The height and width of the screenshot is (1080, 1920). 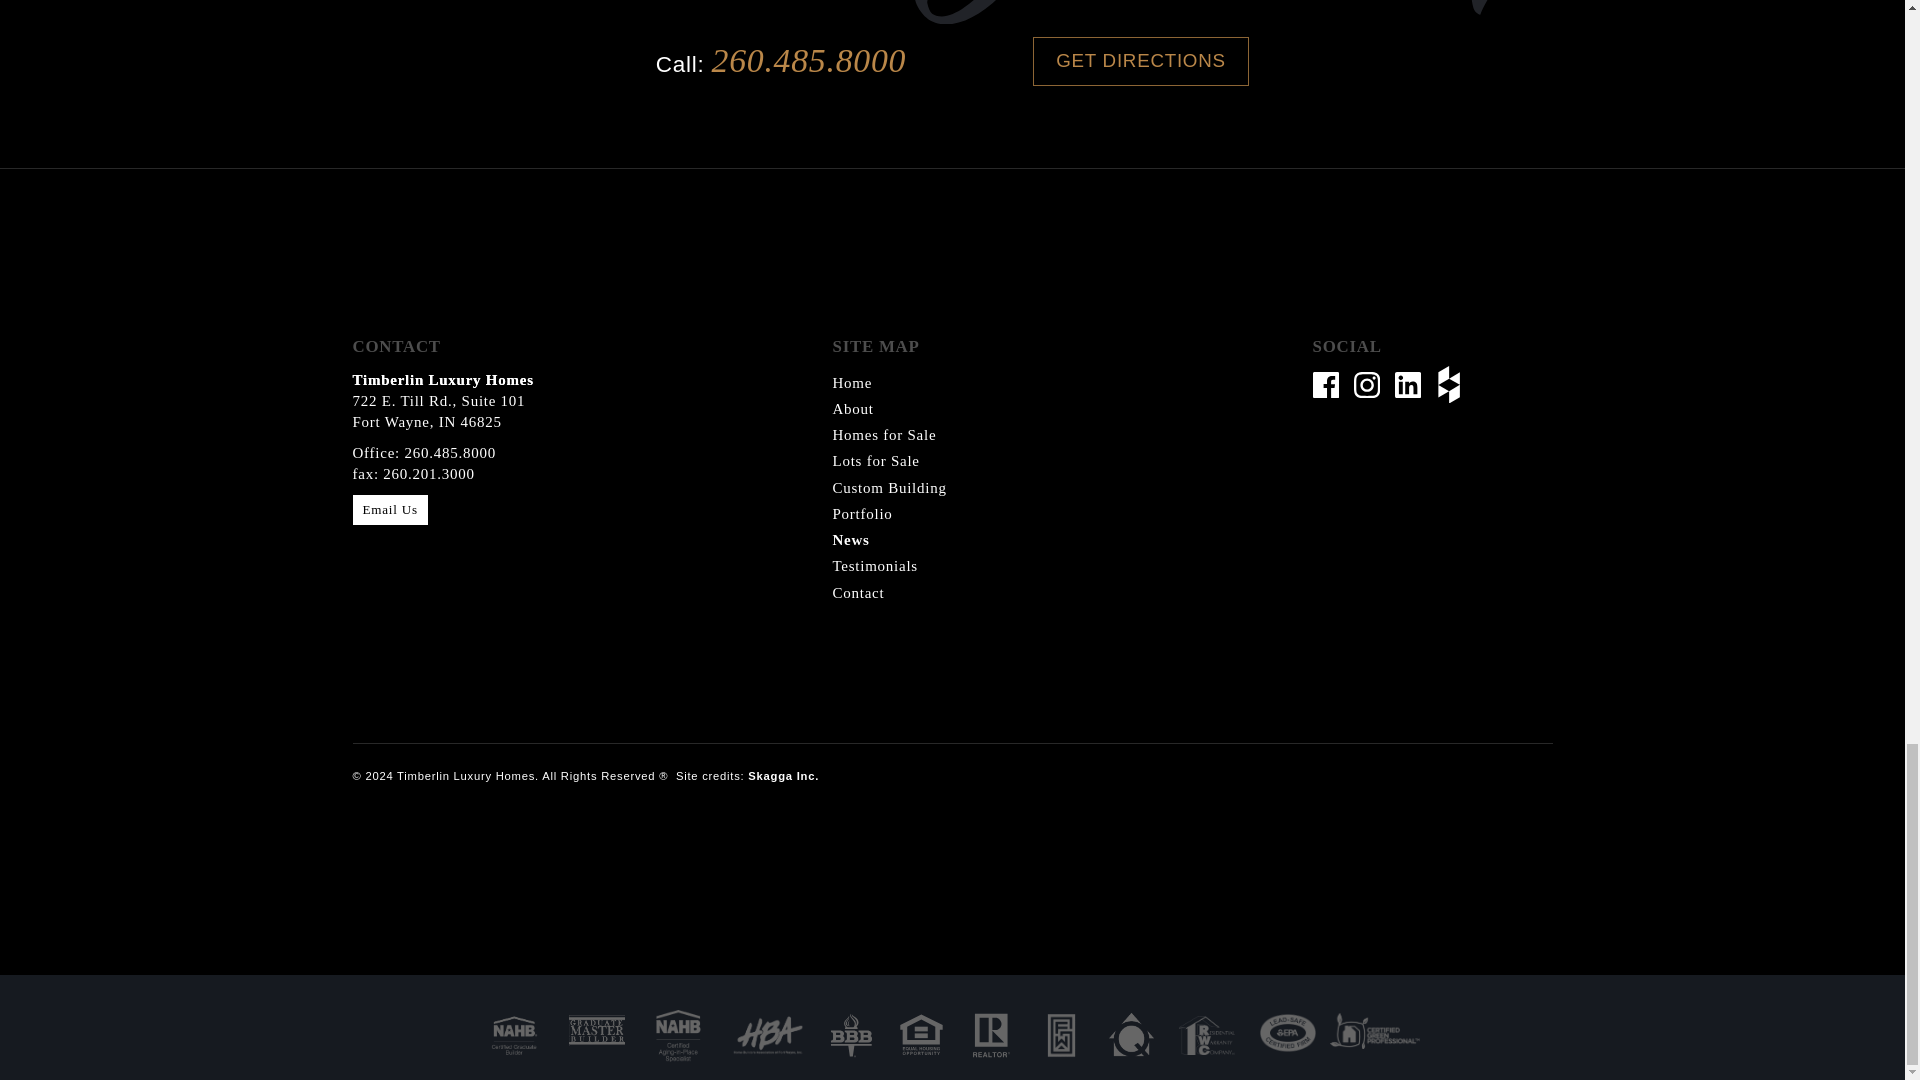 I want to click on Lots for Sale, so click(x=875, y=460).